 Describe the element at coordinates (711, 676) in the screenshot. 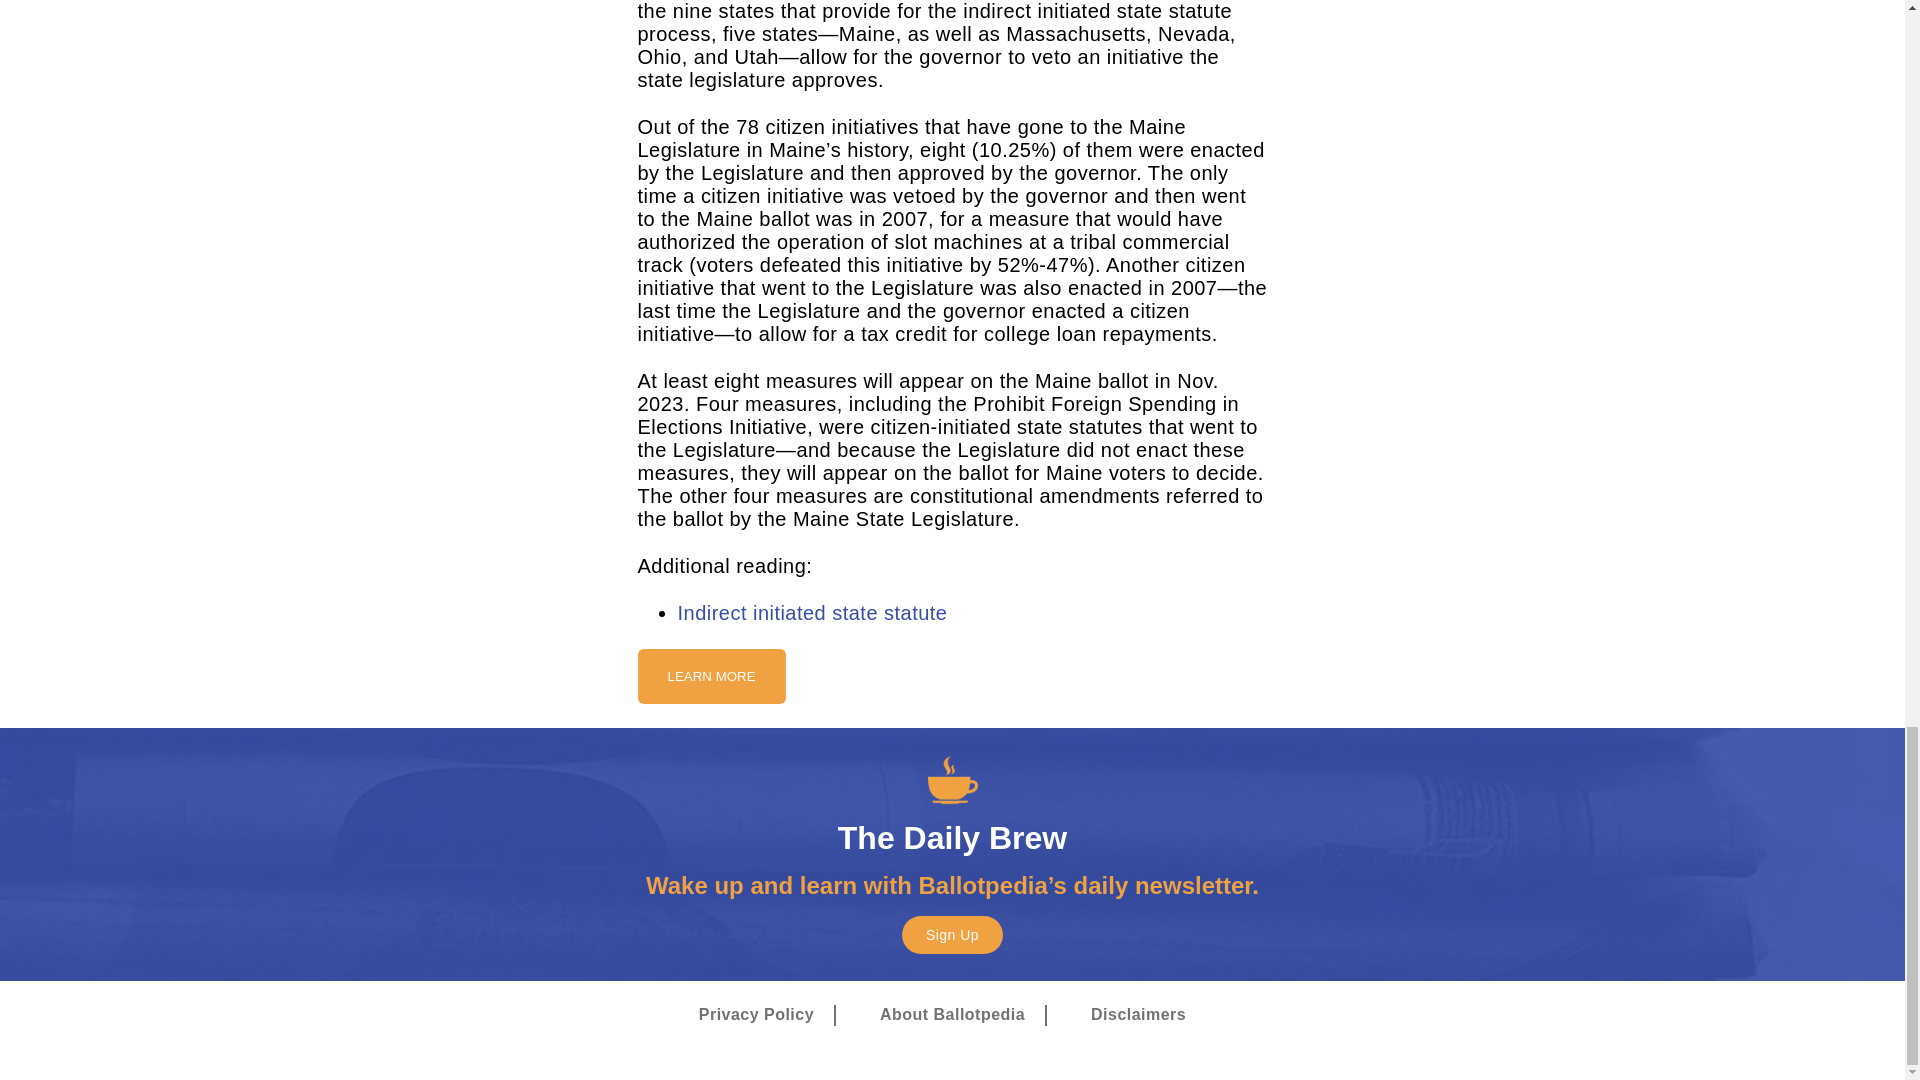

I see `LEARN MORE` at that location.